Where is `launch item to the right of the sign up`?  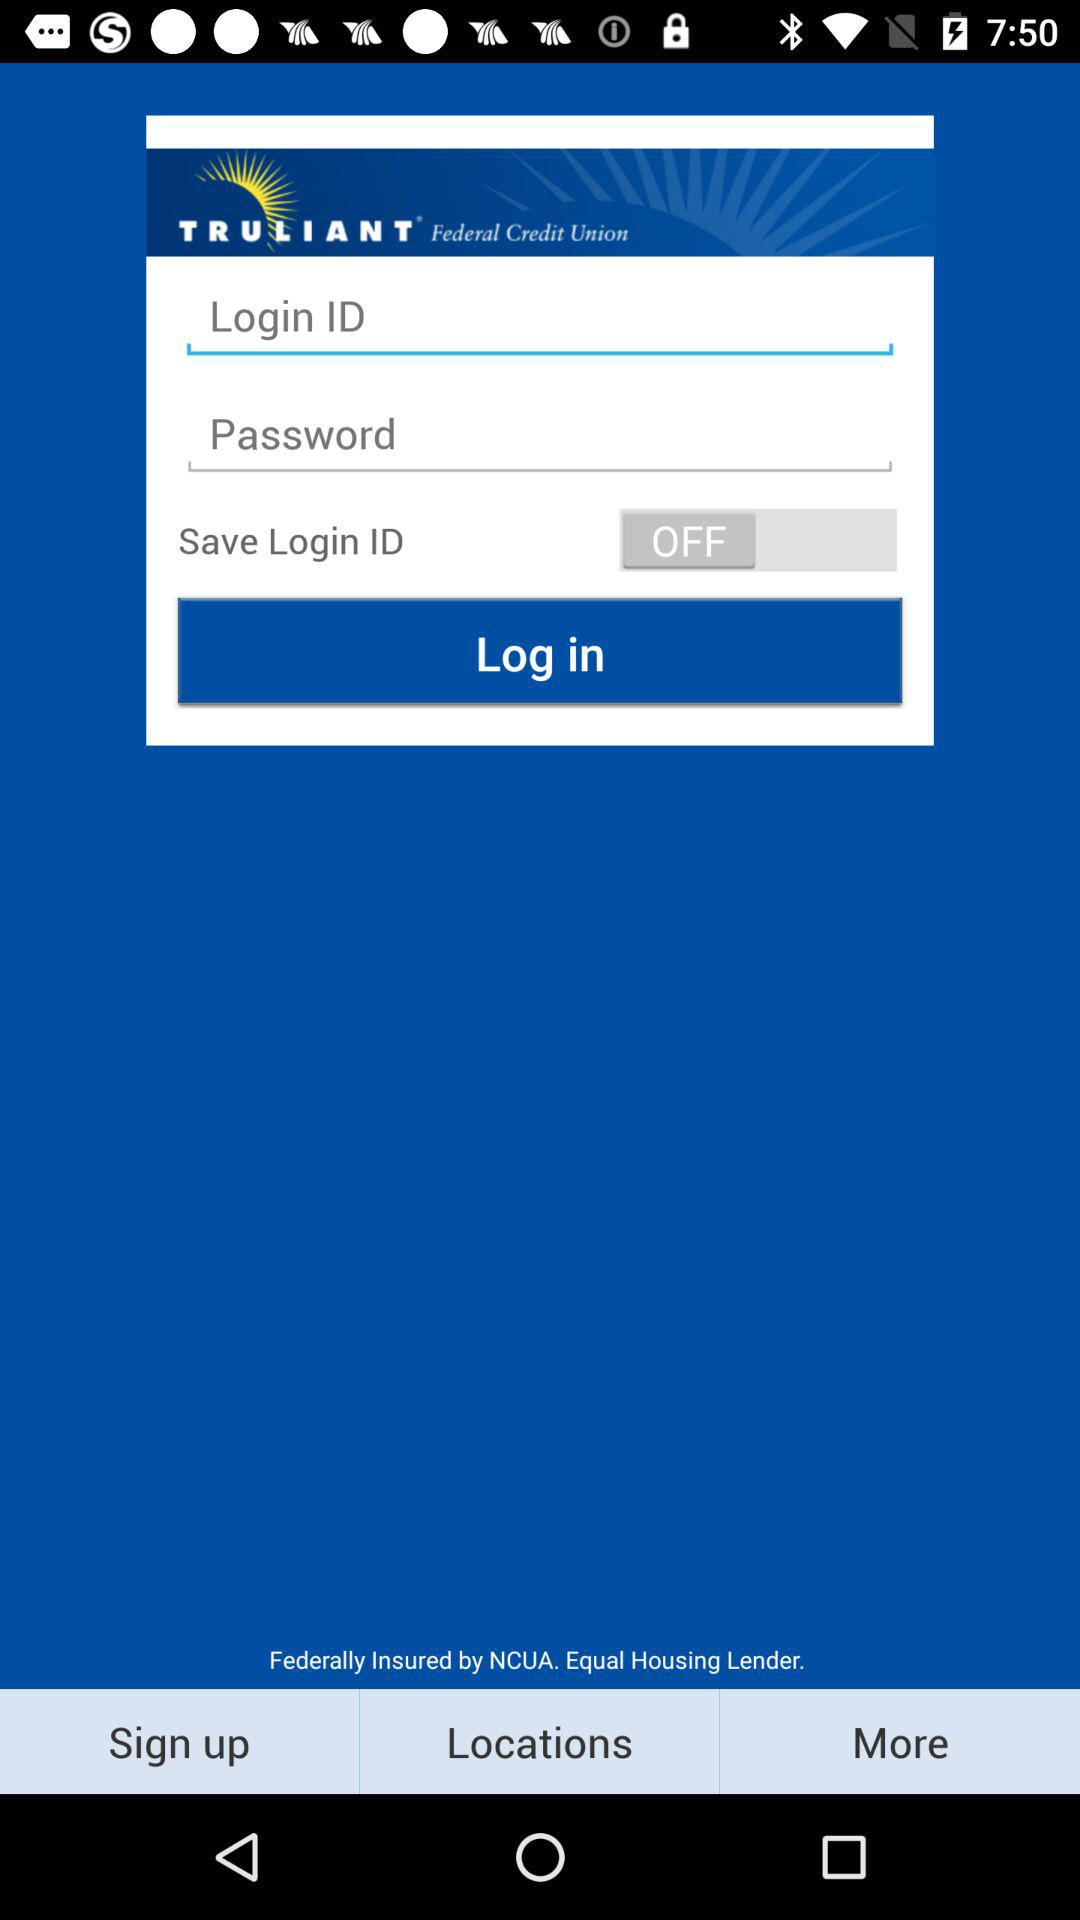
launch item to the right of the sign up is located at coordinates (540, 1740).